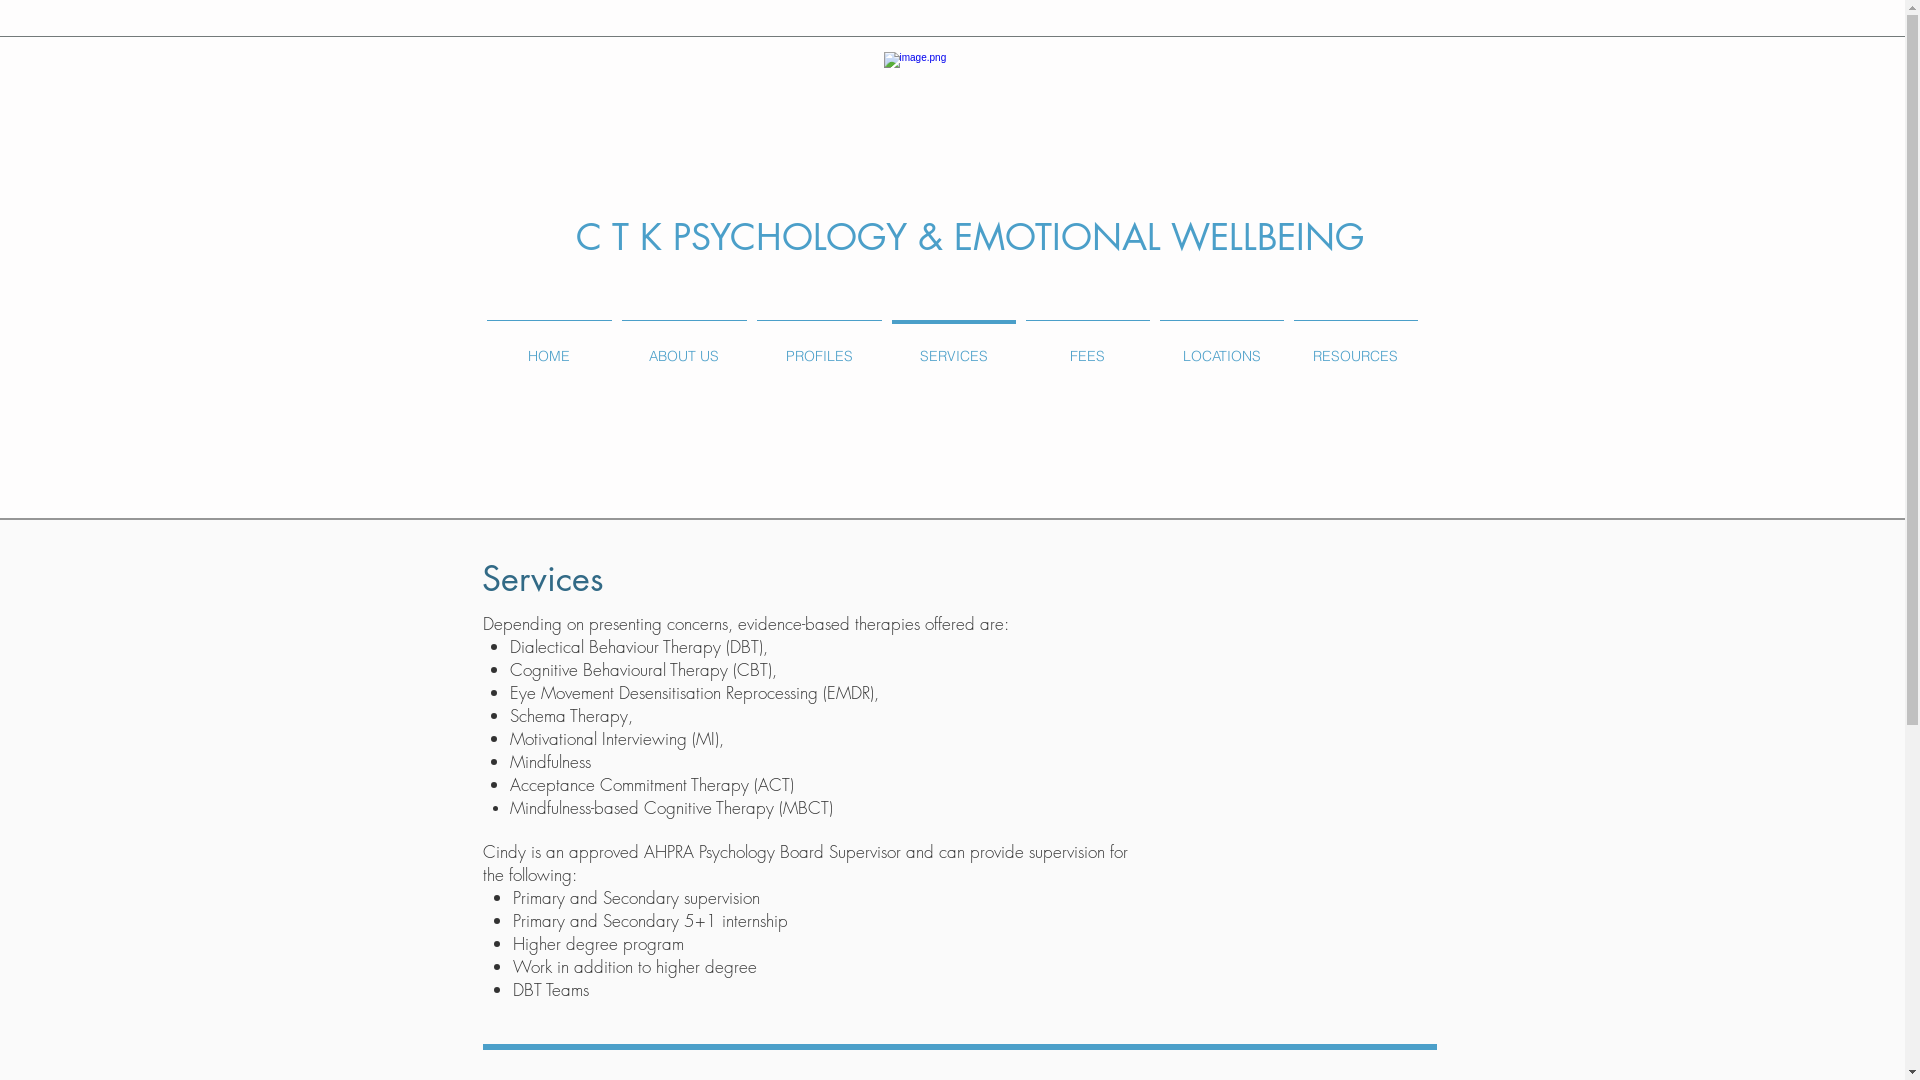 Image resolution: width=1920 pixels, height=1080 pixels. I want to click on RESOURCES, so click(1355, 348).